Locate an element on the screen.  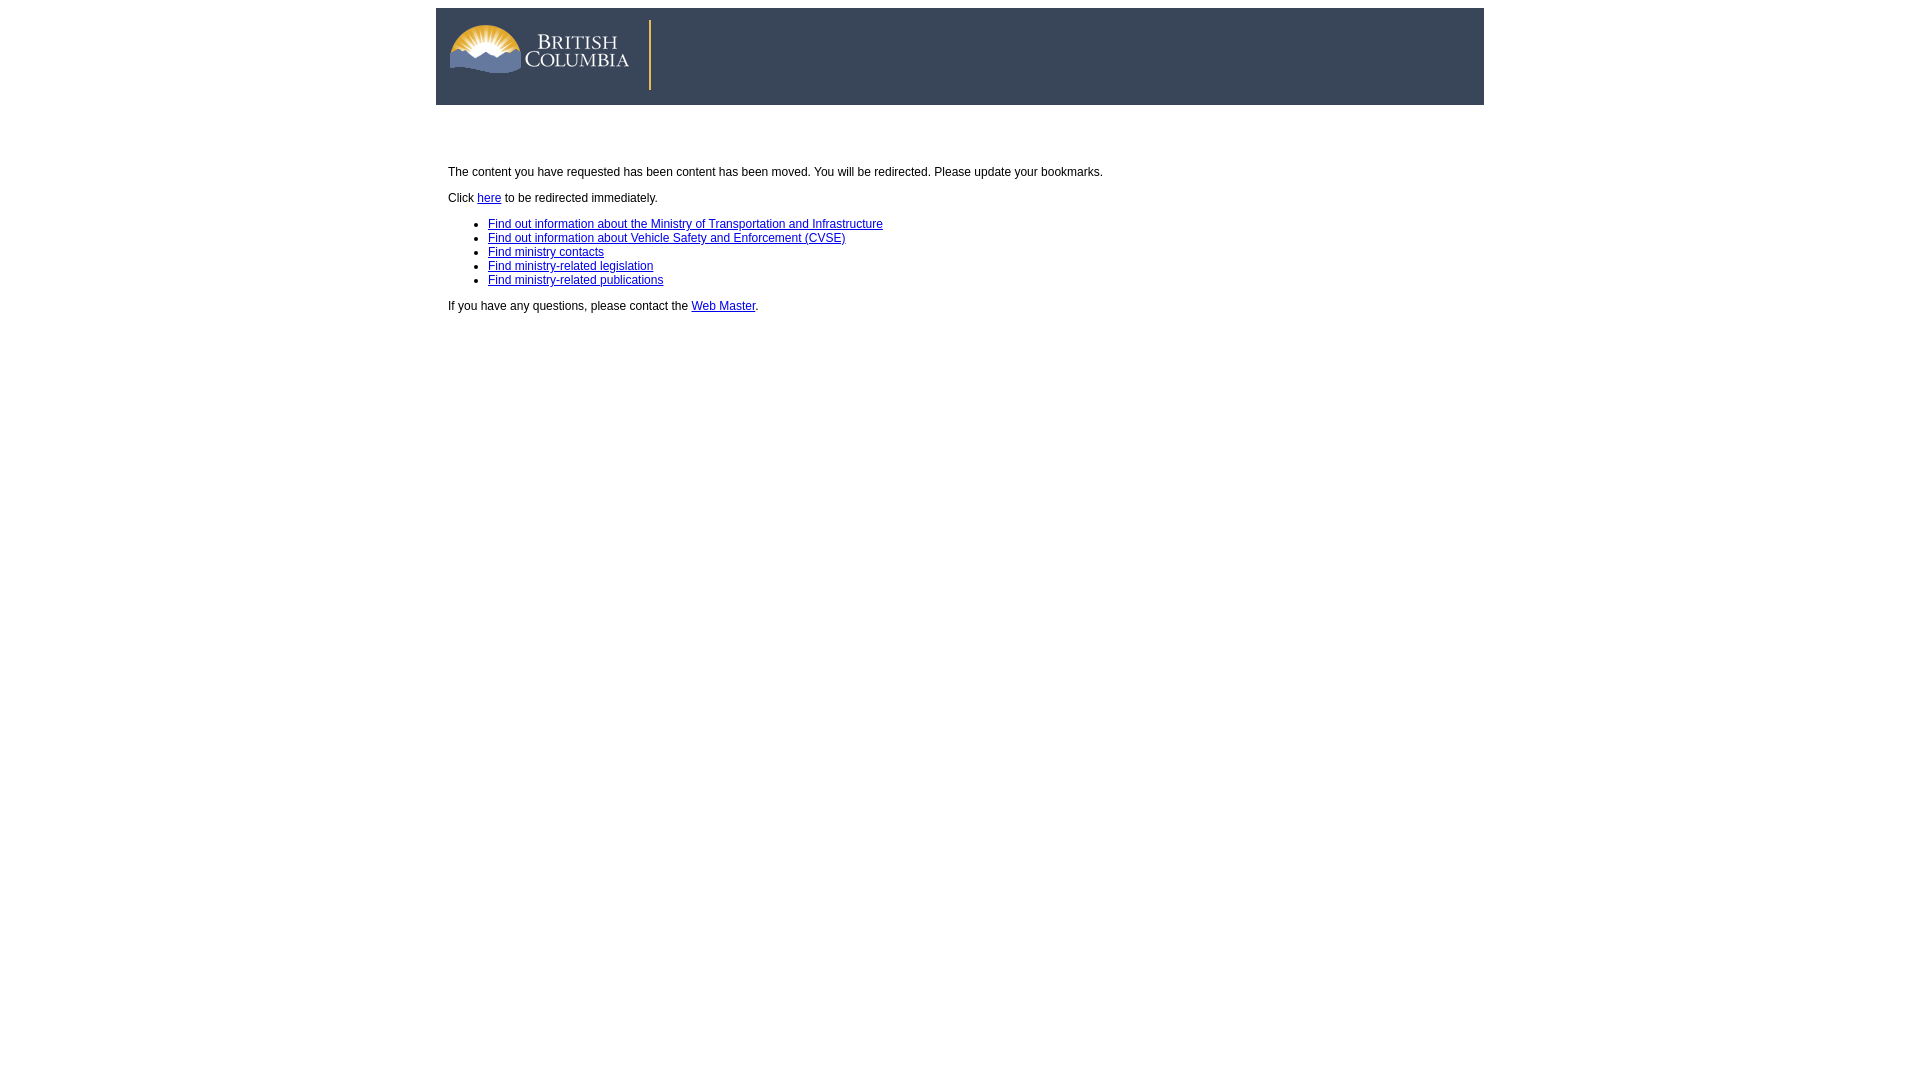
Find ministry-related publications is located at coordinates (576, 280).